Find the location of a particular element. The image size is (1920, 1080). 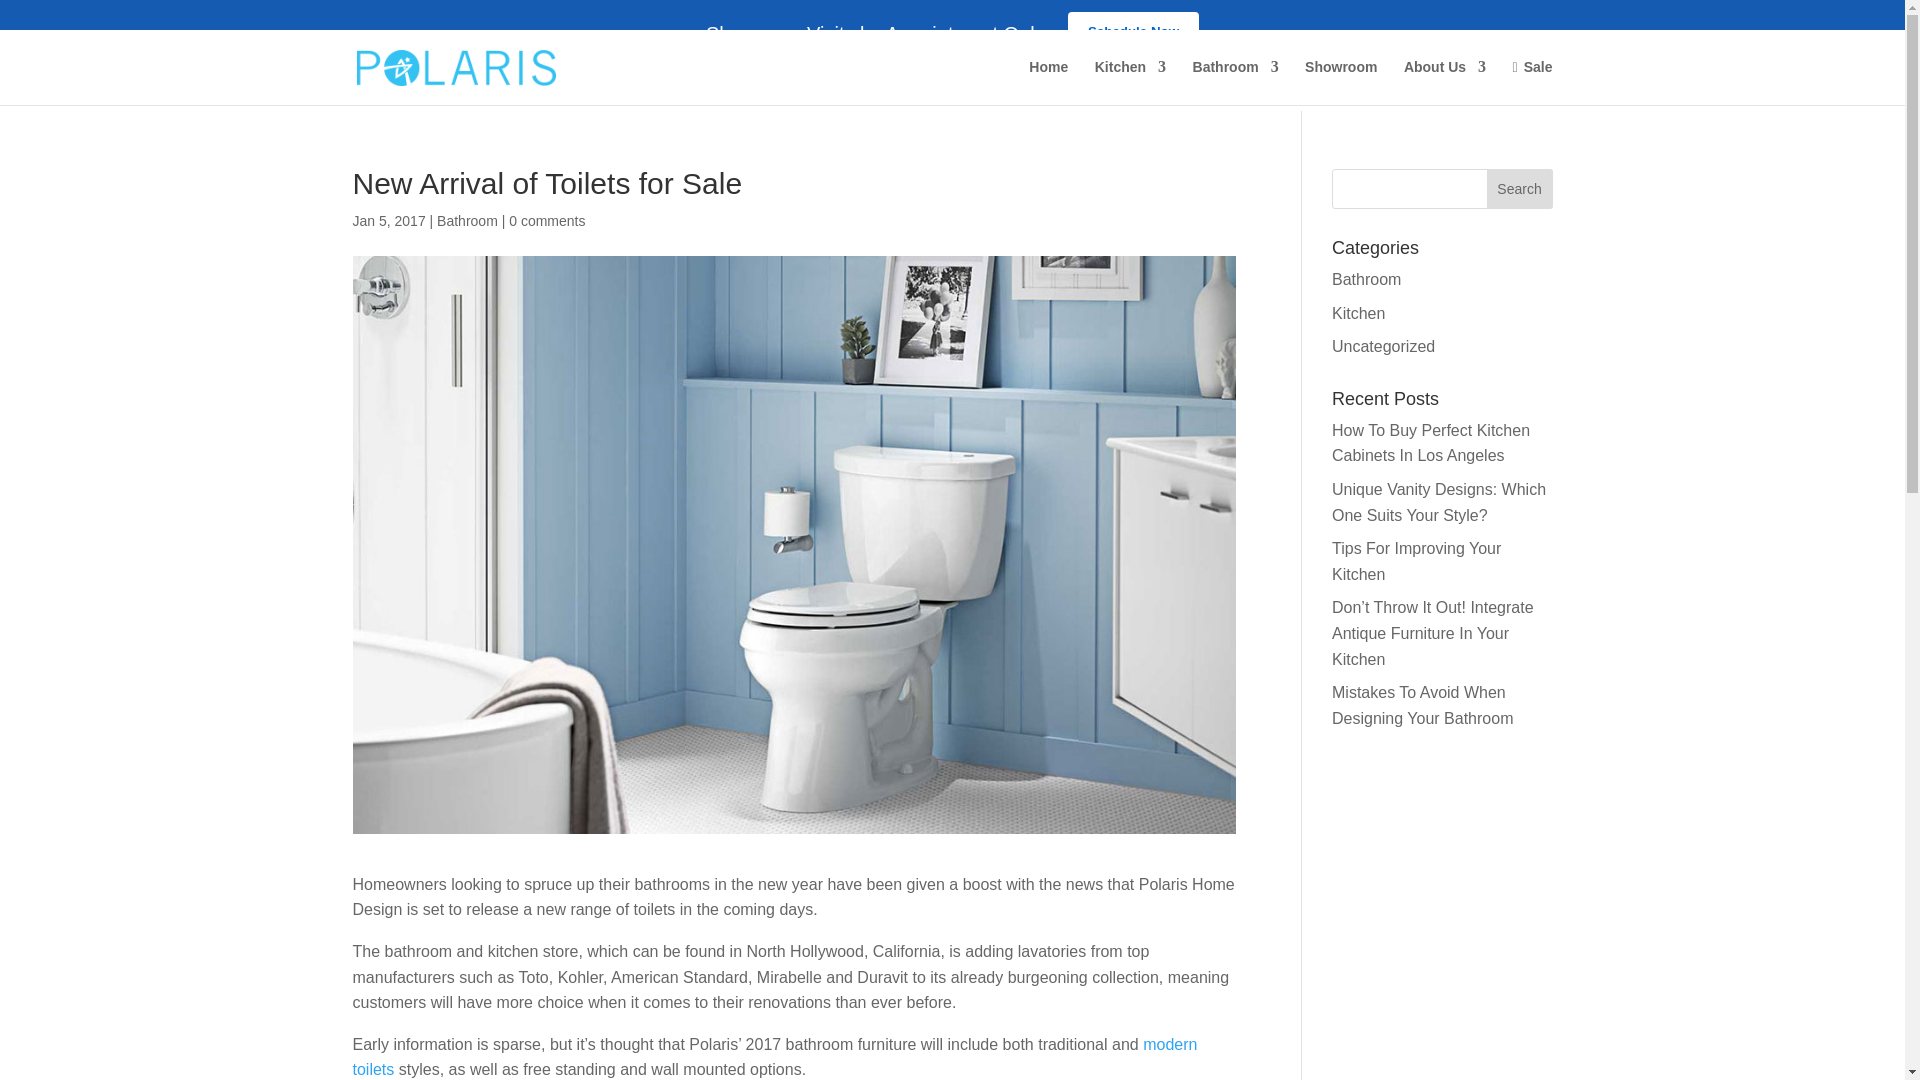

Bathroom is located at coordinates (1366, 280).